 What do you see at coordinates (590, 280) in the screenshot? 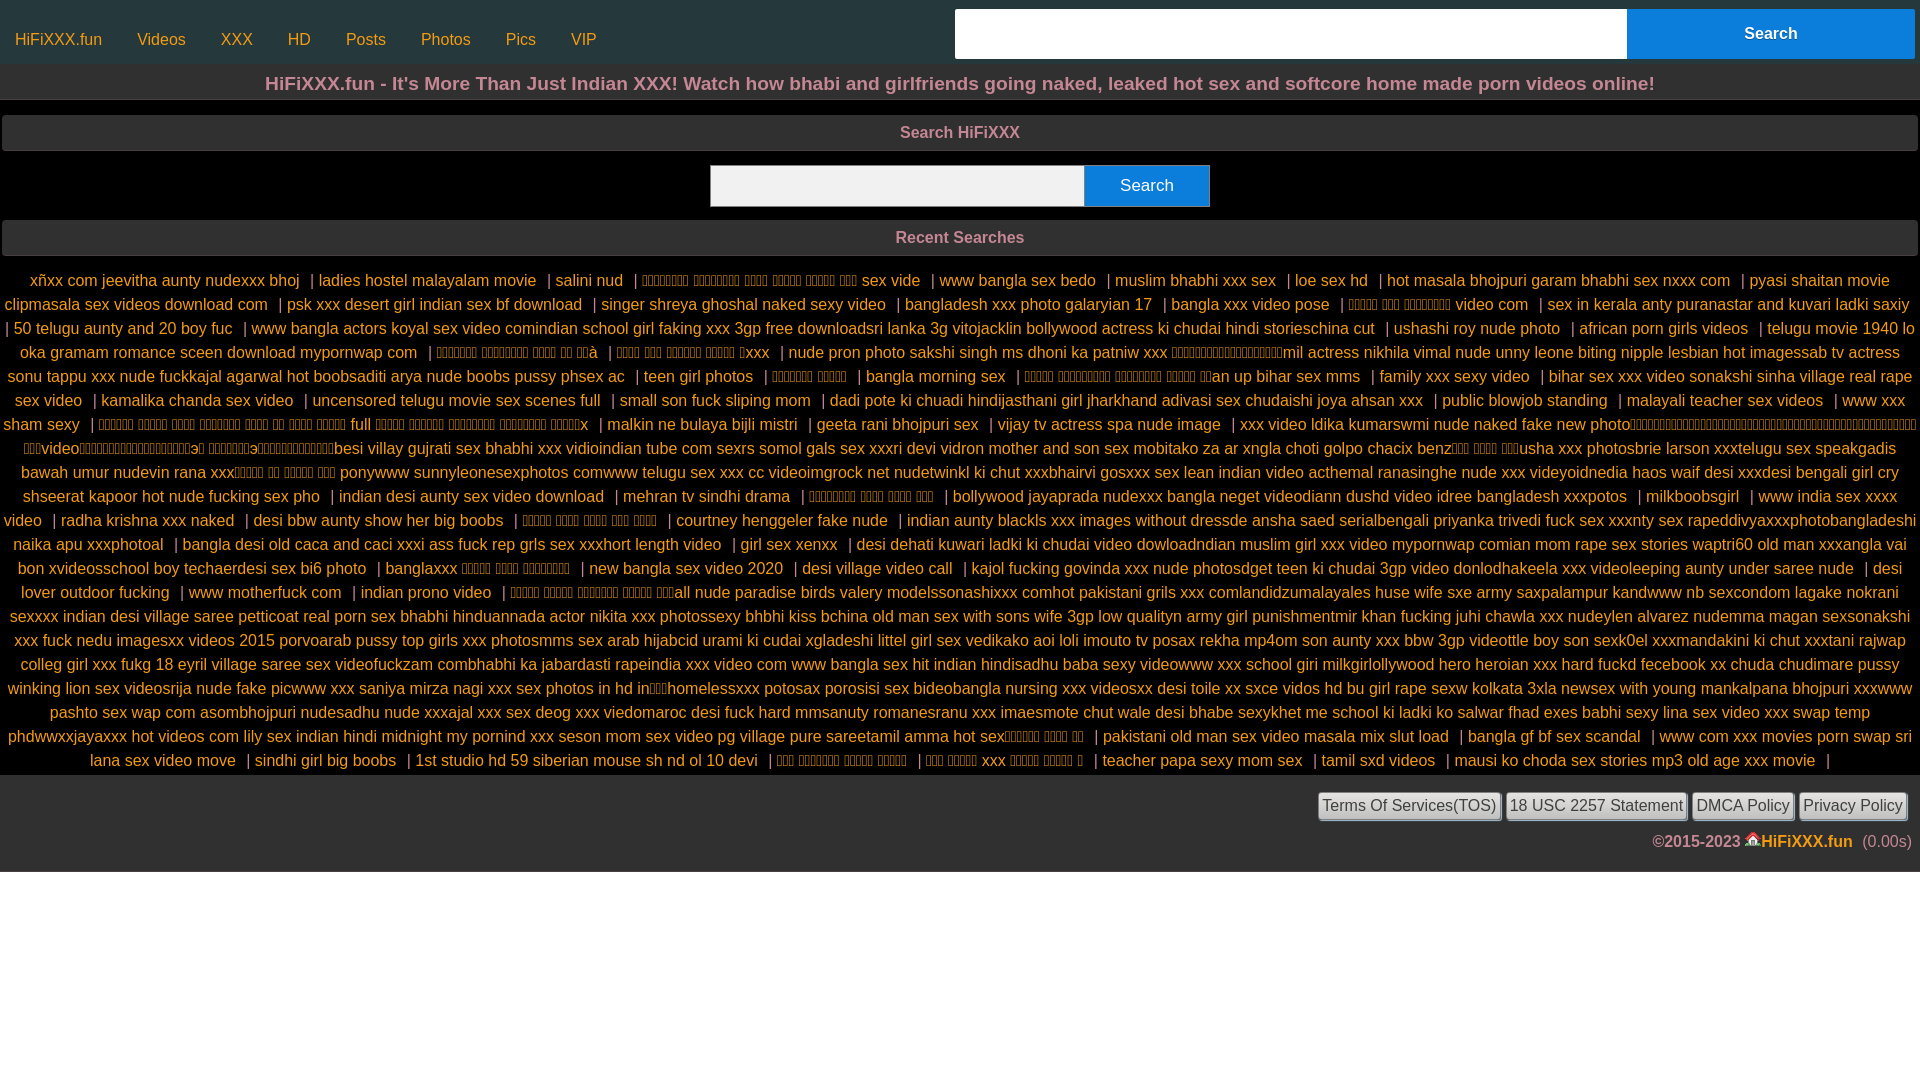
I see `salini nud` at bounding box center [590, 280].